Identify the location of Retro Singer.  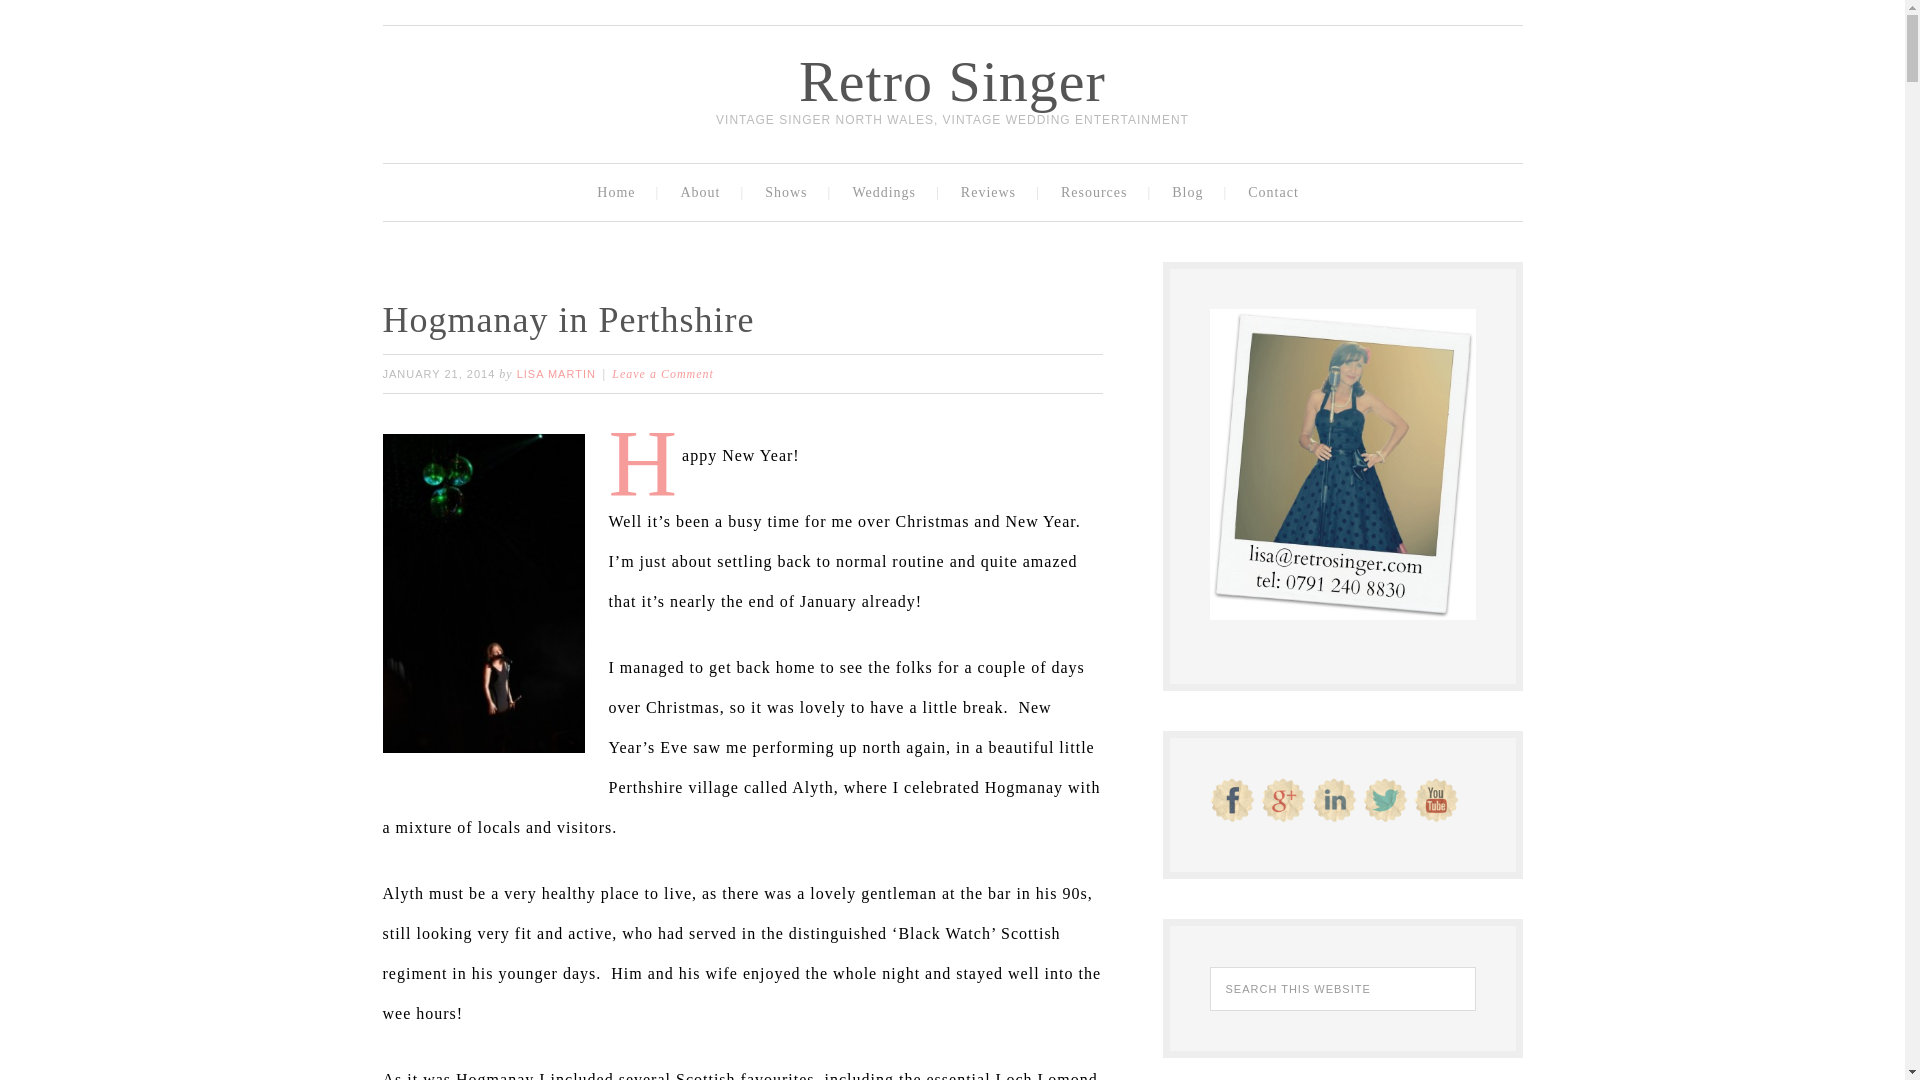
(952, 81).